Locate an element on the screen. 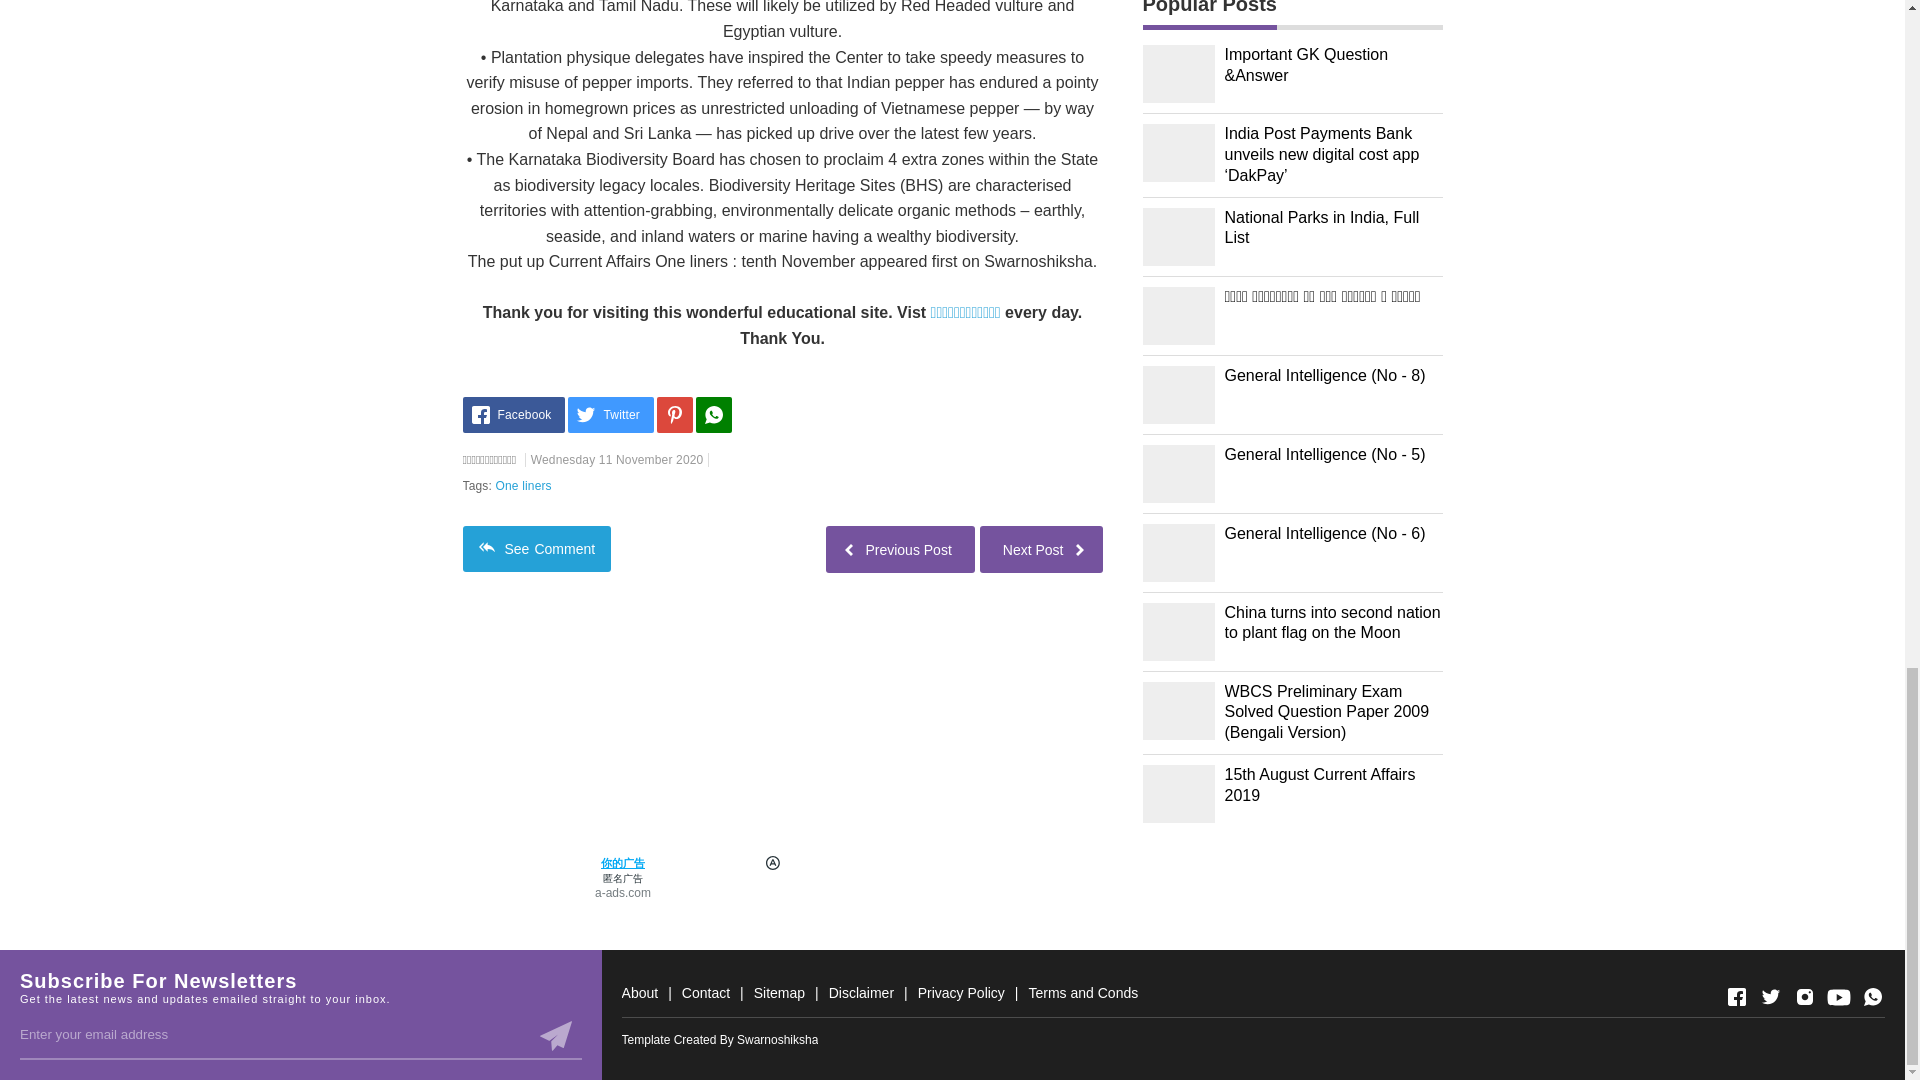 The width and height of the screenshot is (1920, 1080). Older Post is located at coordinates (899, 549).